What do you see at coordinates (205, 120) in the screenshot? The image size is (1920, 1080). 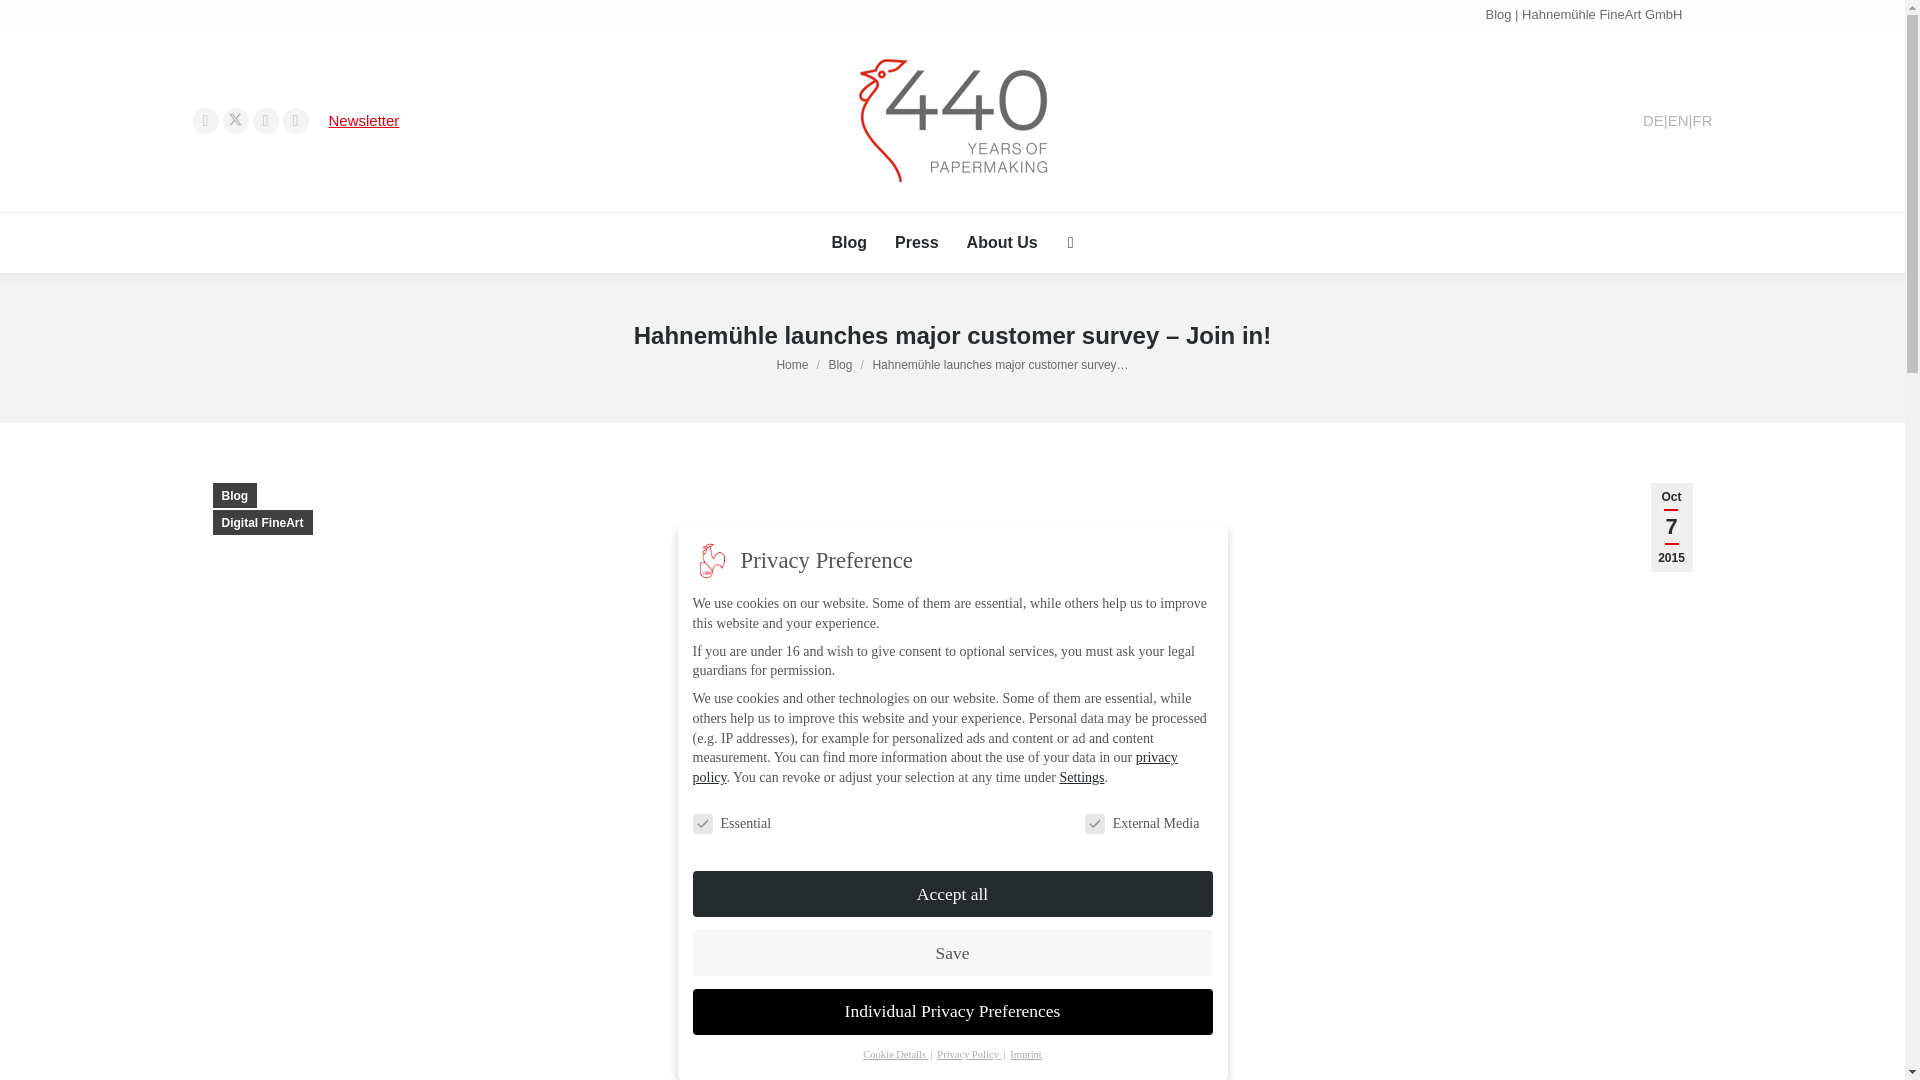 I see `Facebook page opens in new window` at bounding box center [205, 120].